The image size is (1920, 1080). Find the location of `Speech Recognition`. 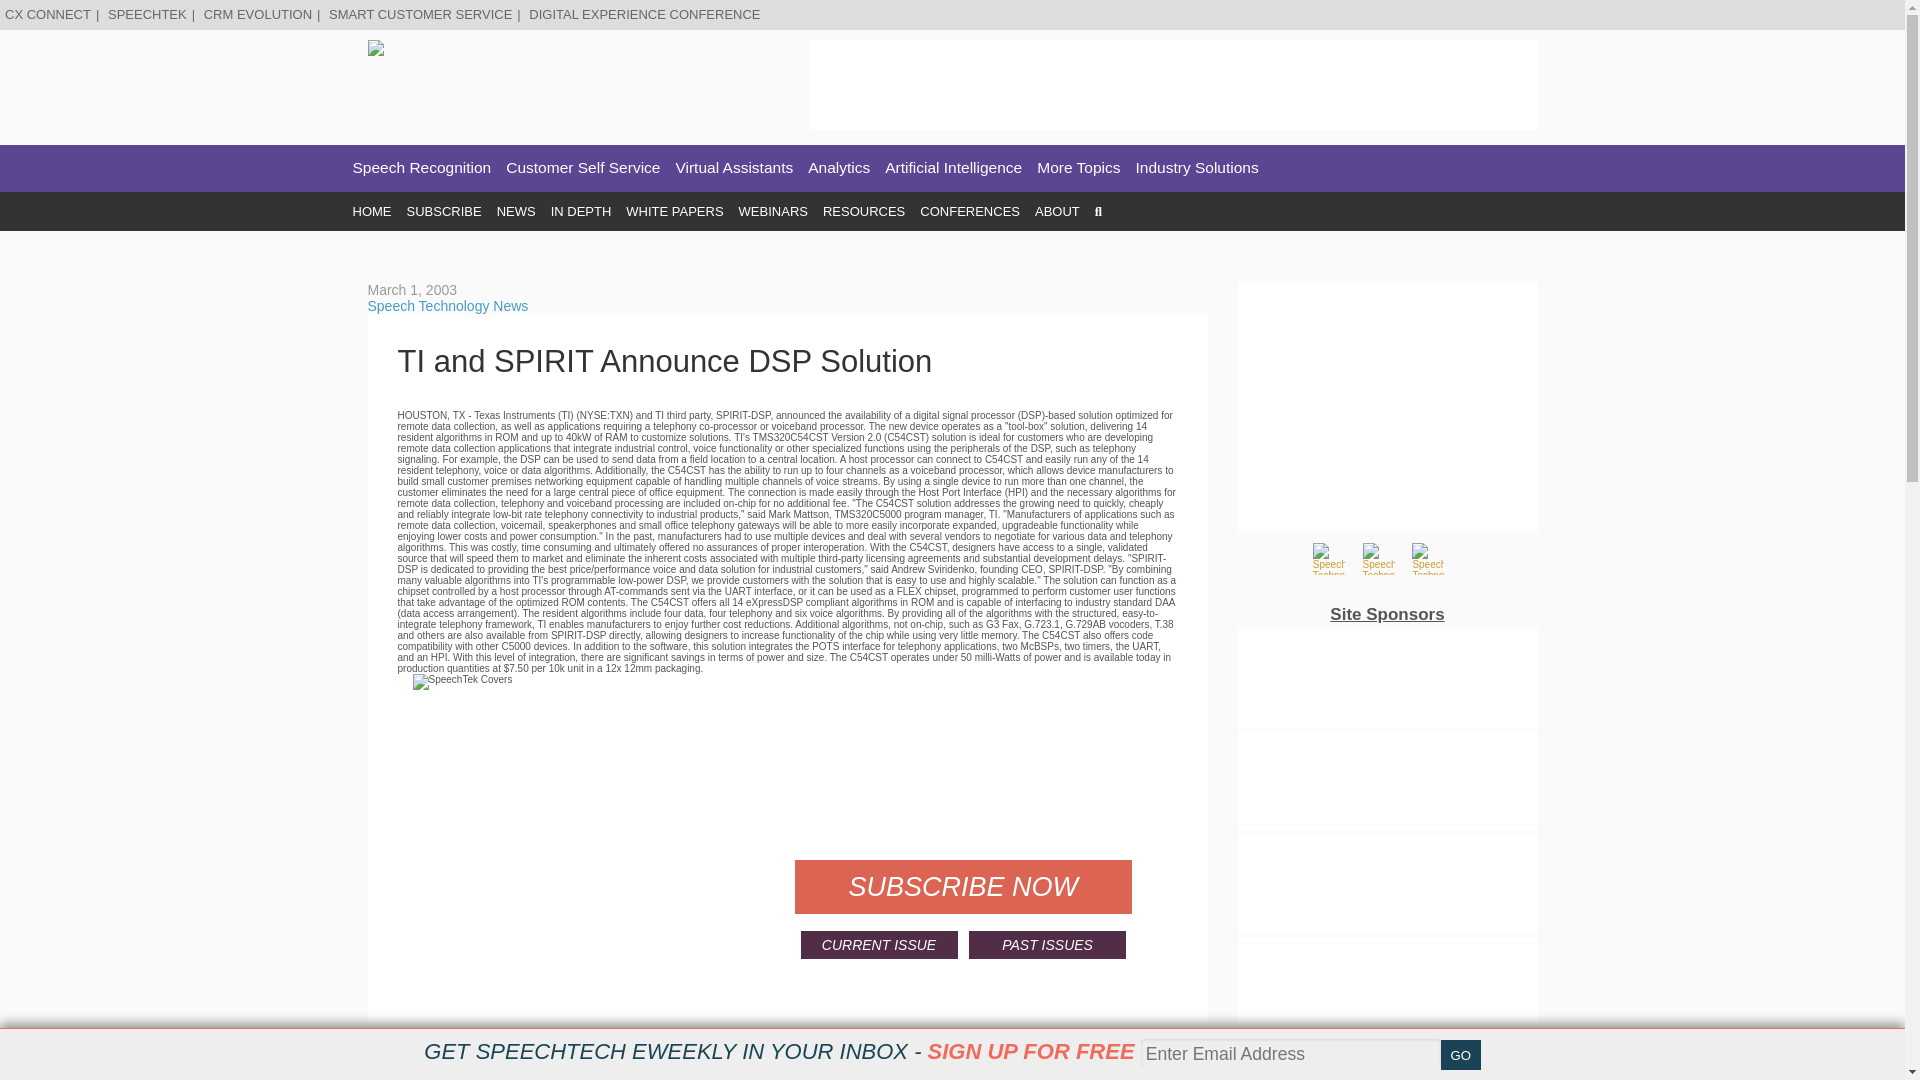

Speech Recognition is located at coordinates (421, 168).